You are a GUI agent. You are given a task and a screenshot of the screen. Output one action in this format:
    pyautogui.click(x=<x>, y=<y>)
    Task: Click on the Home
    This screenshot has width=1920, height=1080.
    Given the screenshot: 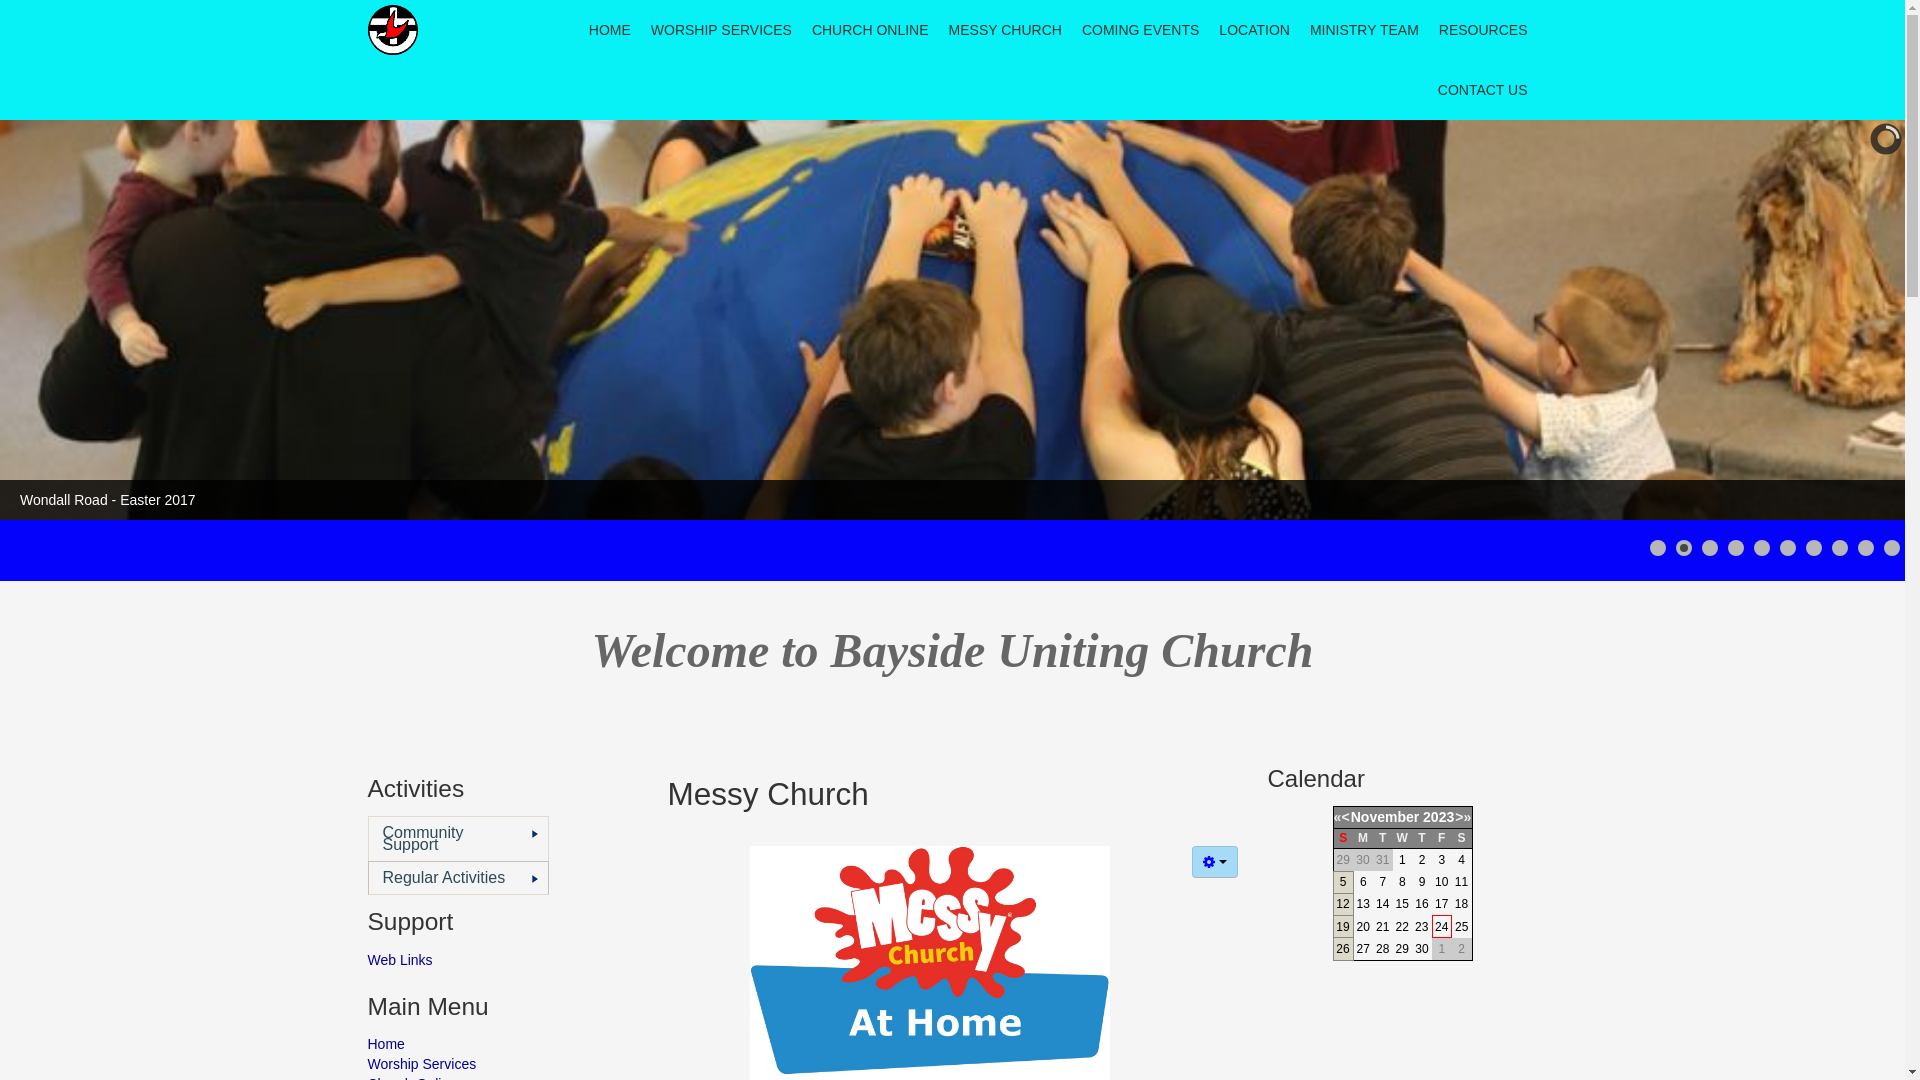 What is the action you would take?
    pyautogui.click(x=503, y=1044)
    